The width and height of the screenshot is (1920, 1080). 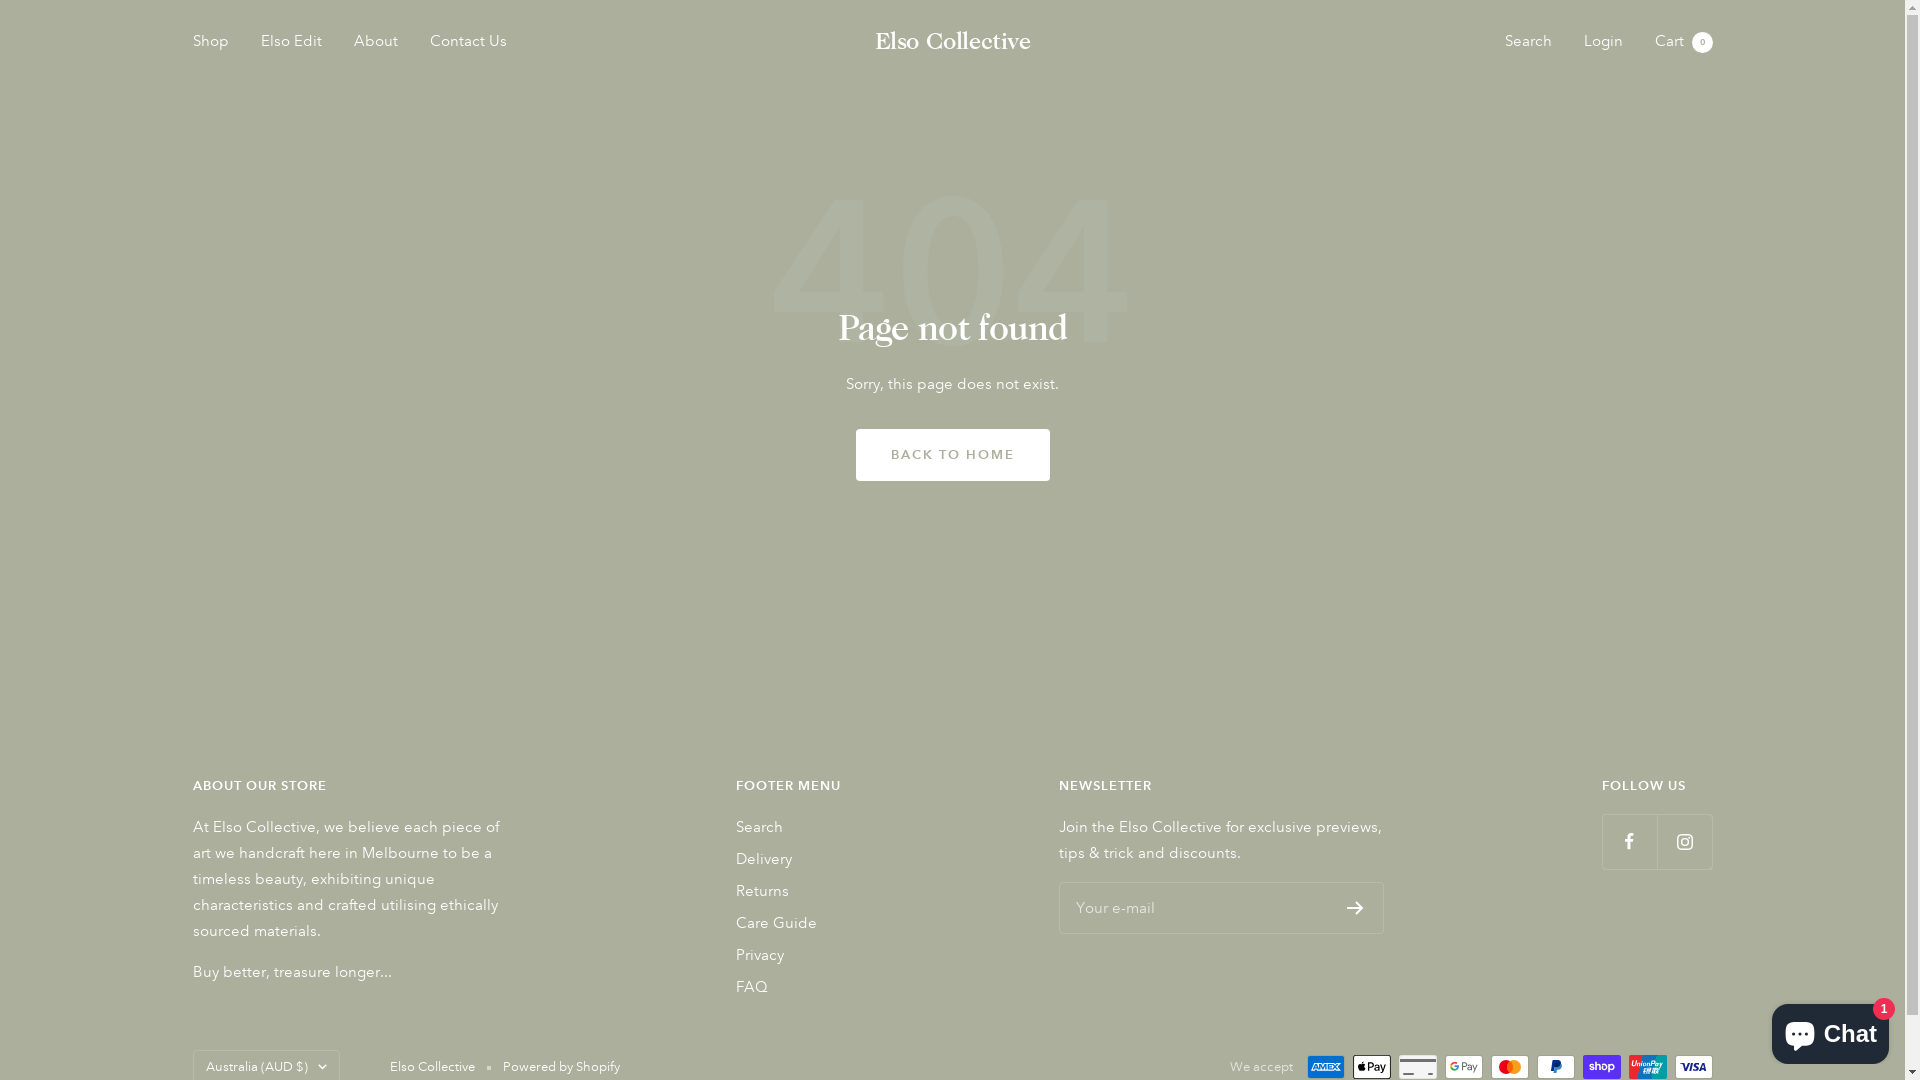 What do you see at coordinates (560, 1067) in the screenshot?
I see `Powered by Shopify` at bounding box center [560, 1067].